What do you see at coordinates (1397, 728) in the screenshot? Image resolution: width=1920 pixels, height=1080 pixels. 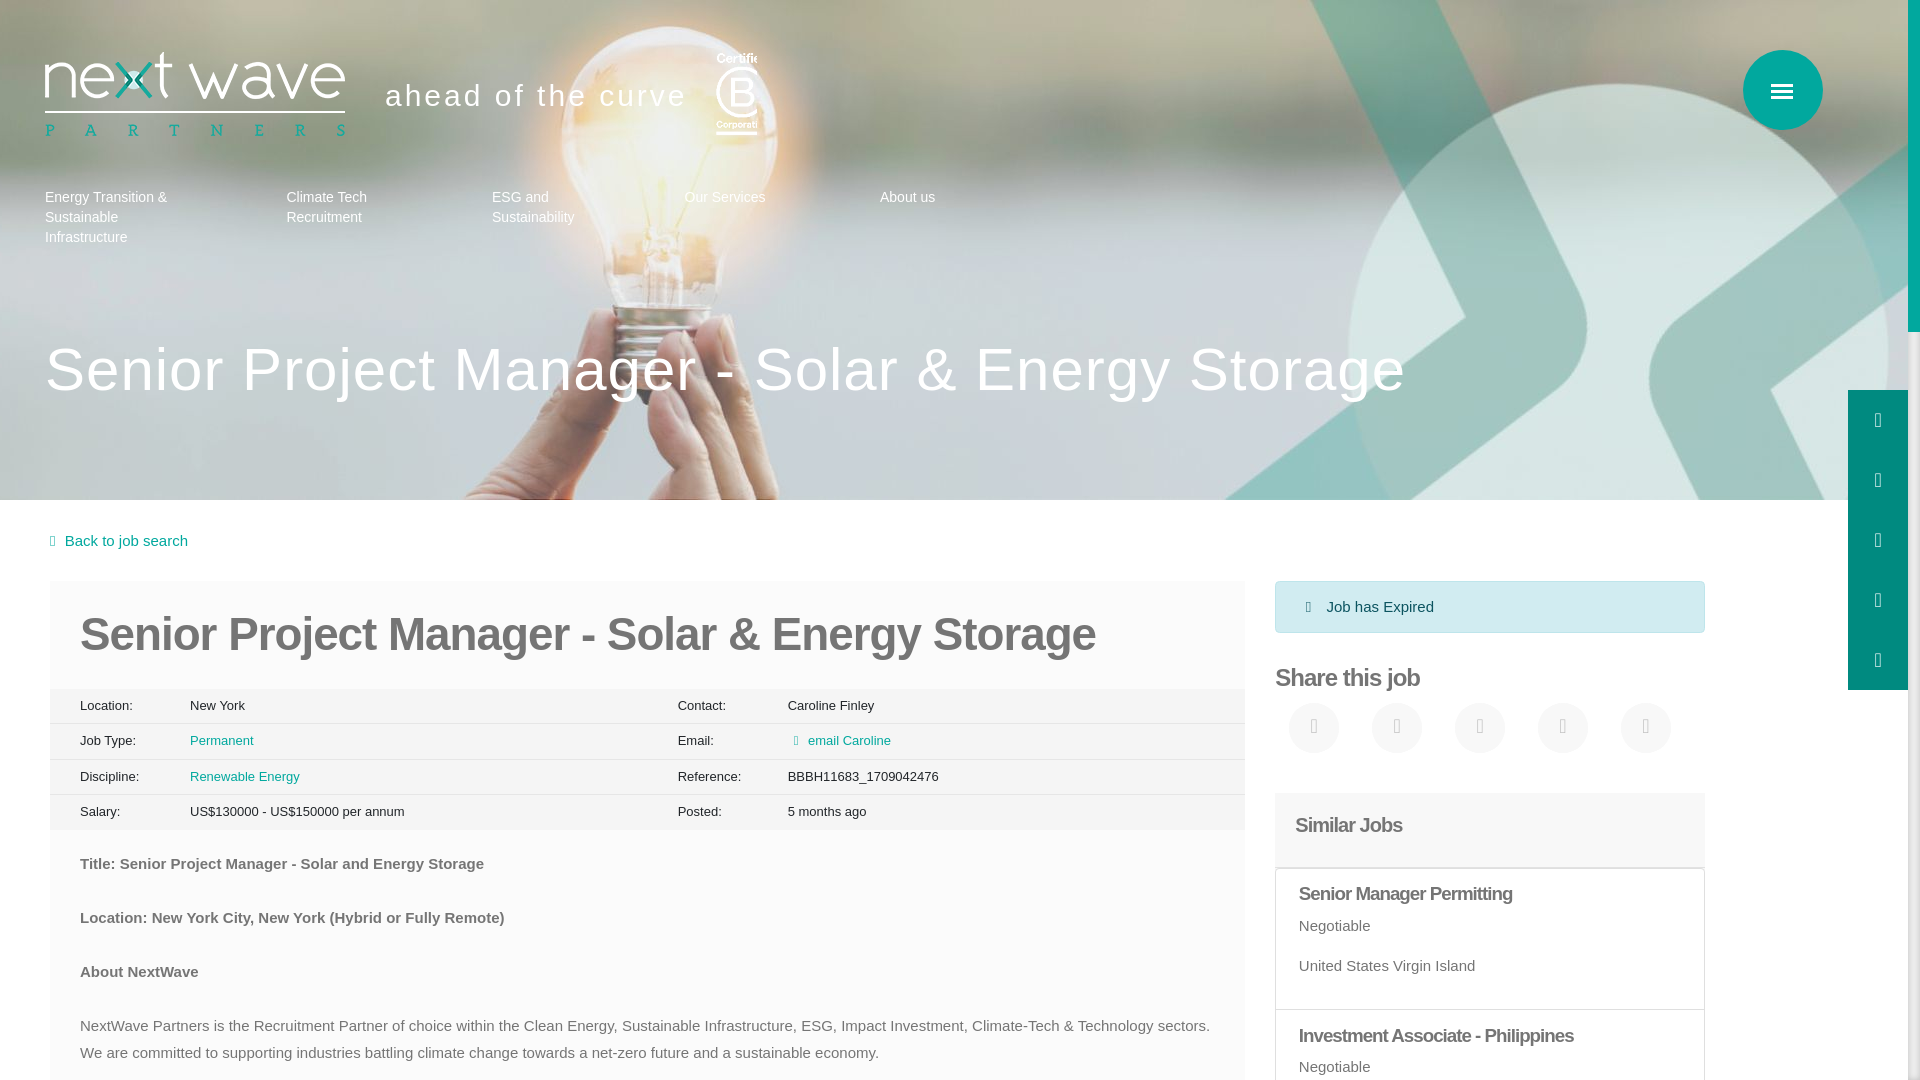 I see `Facebook` at bounding box center [1397, 728].